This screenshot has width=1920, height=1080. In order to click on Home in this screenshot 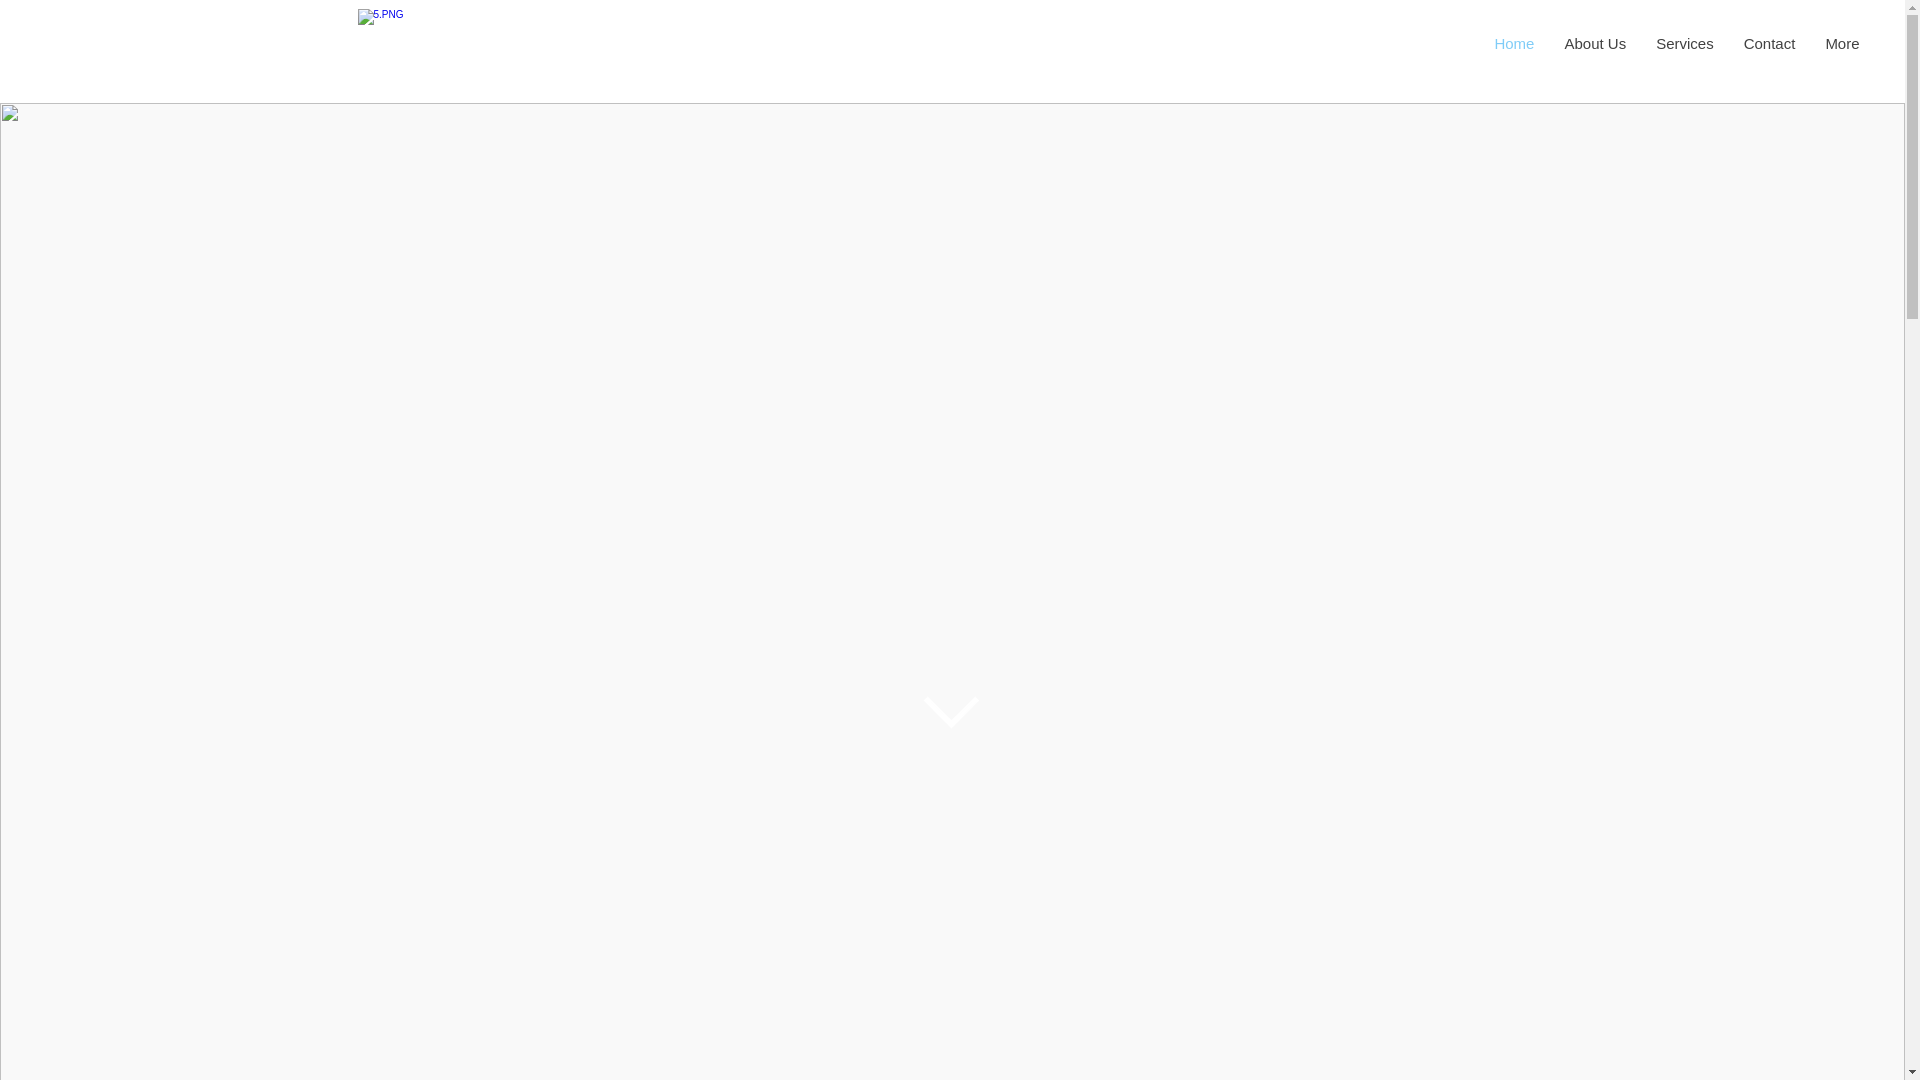, I will do `click(1514, 49)`.